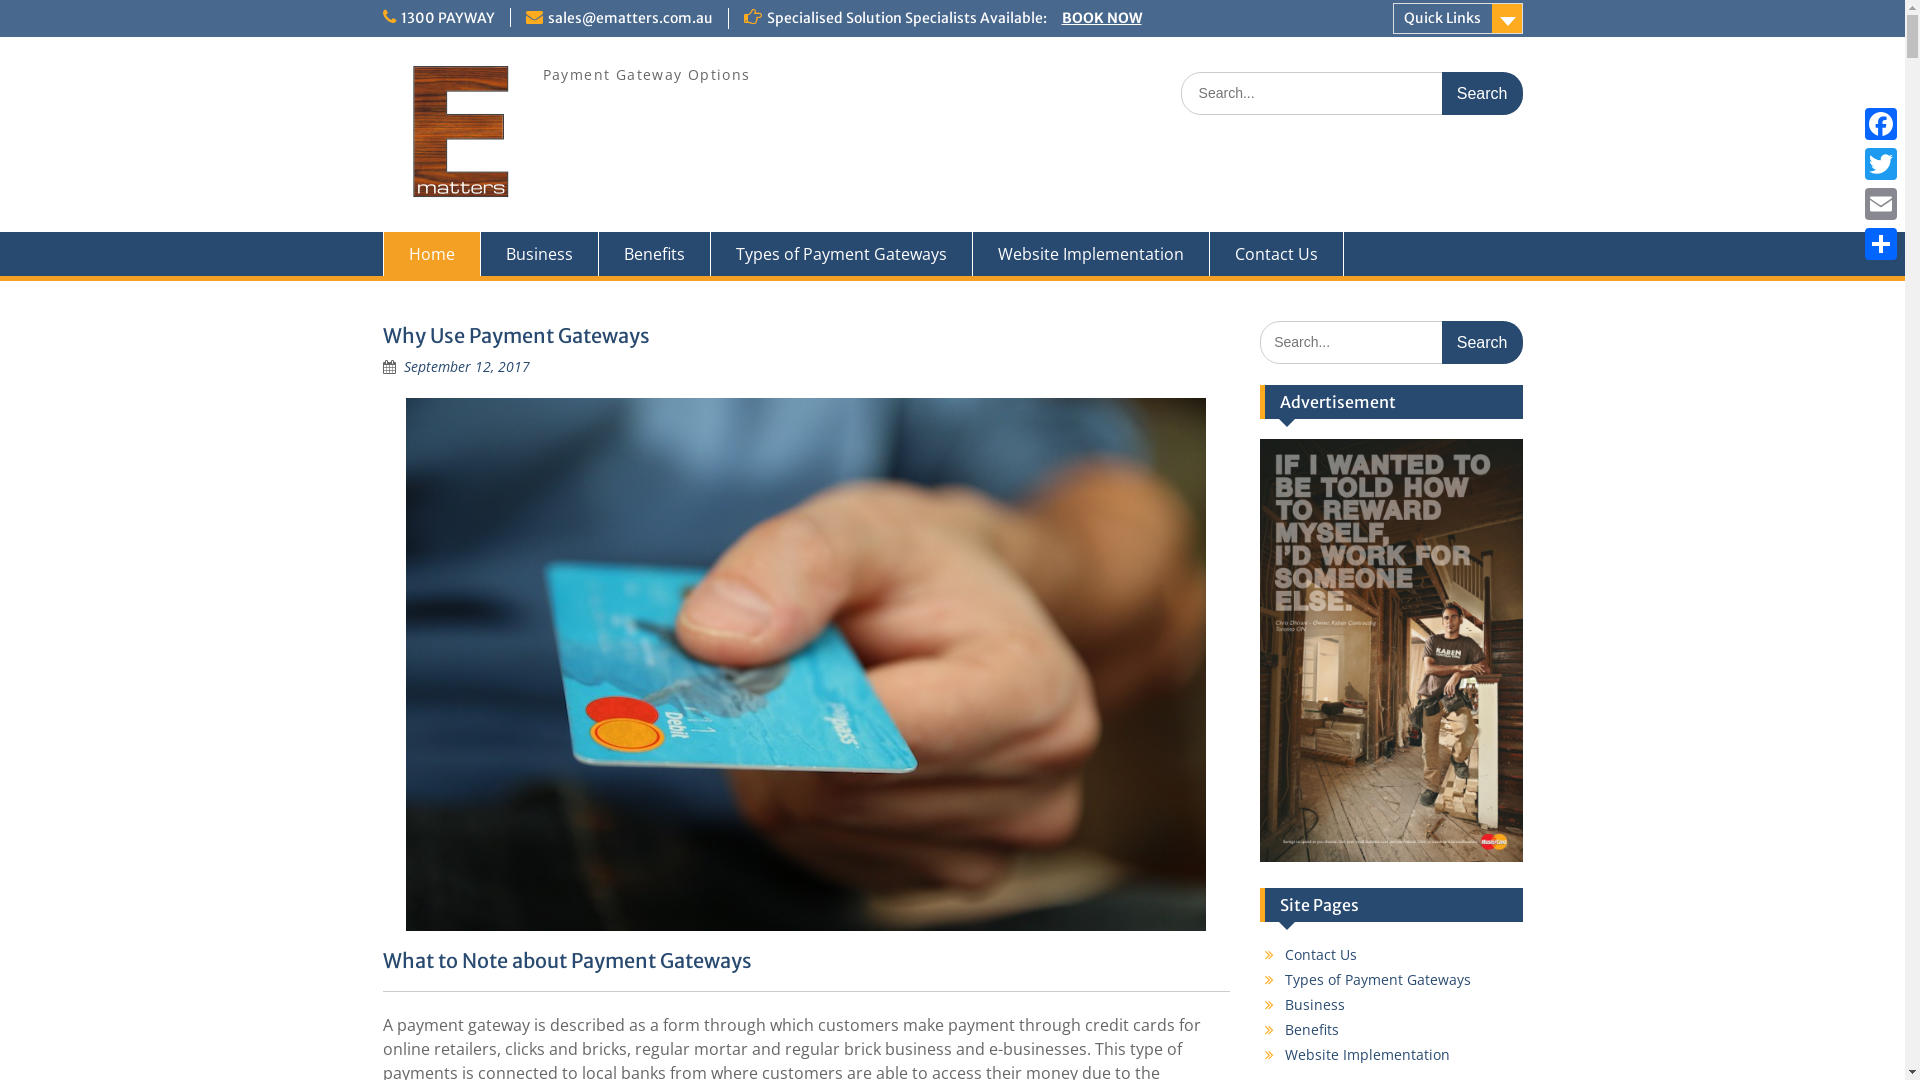  What do you see at coordinates (431, 254) in the screenshot?
I see `Home` at bounding box center [431, 254].